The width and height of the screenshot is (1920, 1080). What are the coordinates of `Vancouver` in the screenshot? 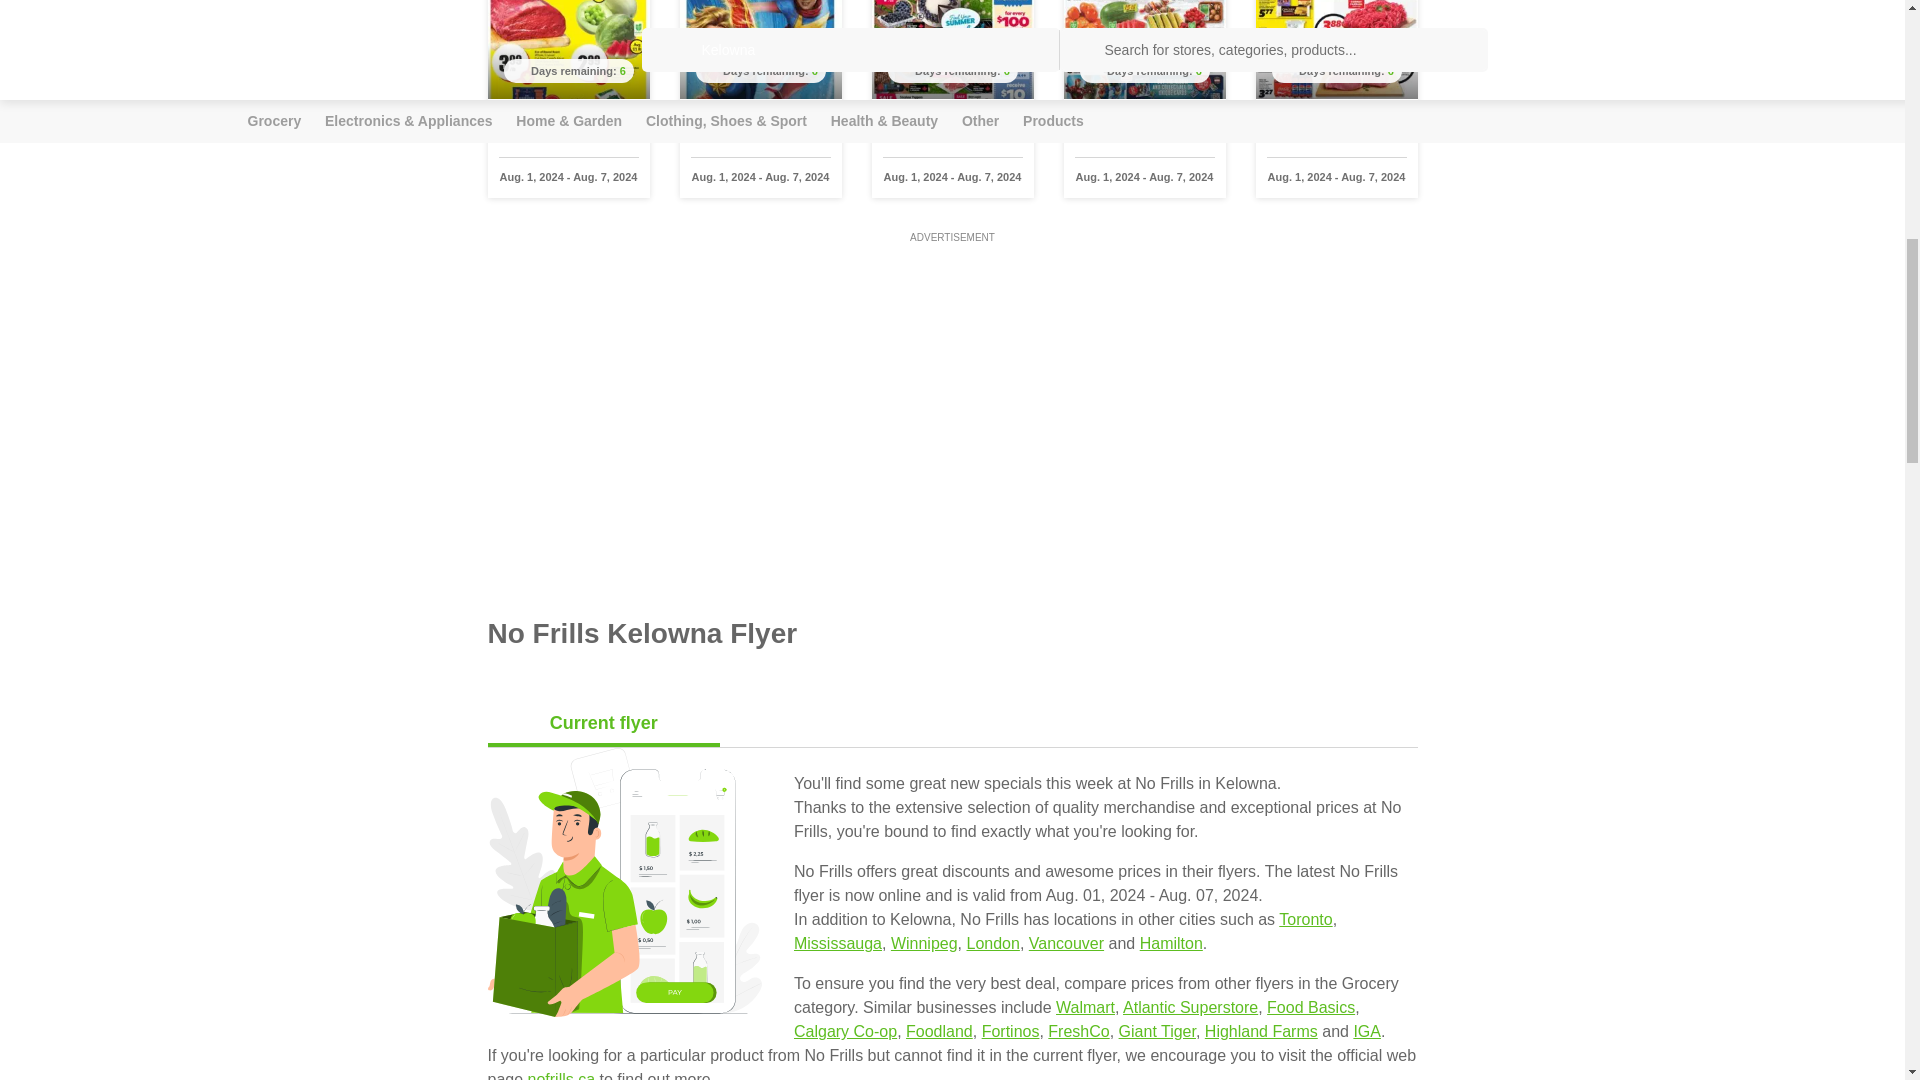 It's located at (1066, 943).